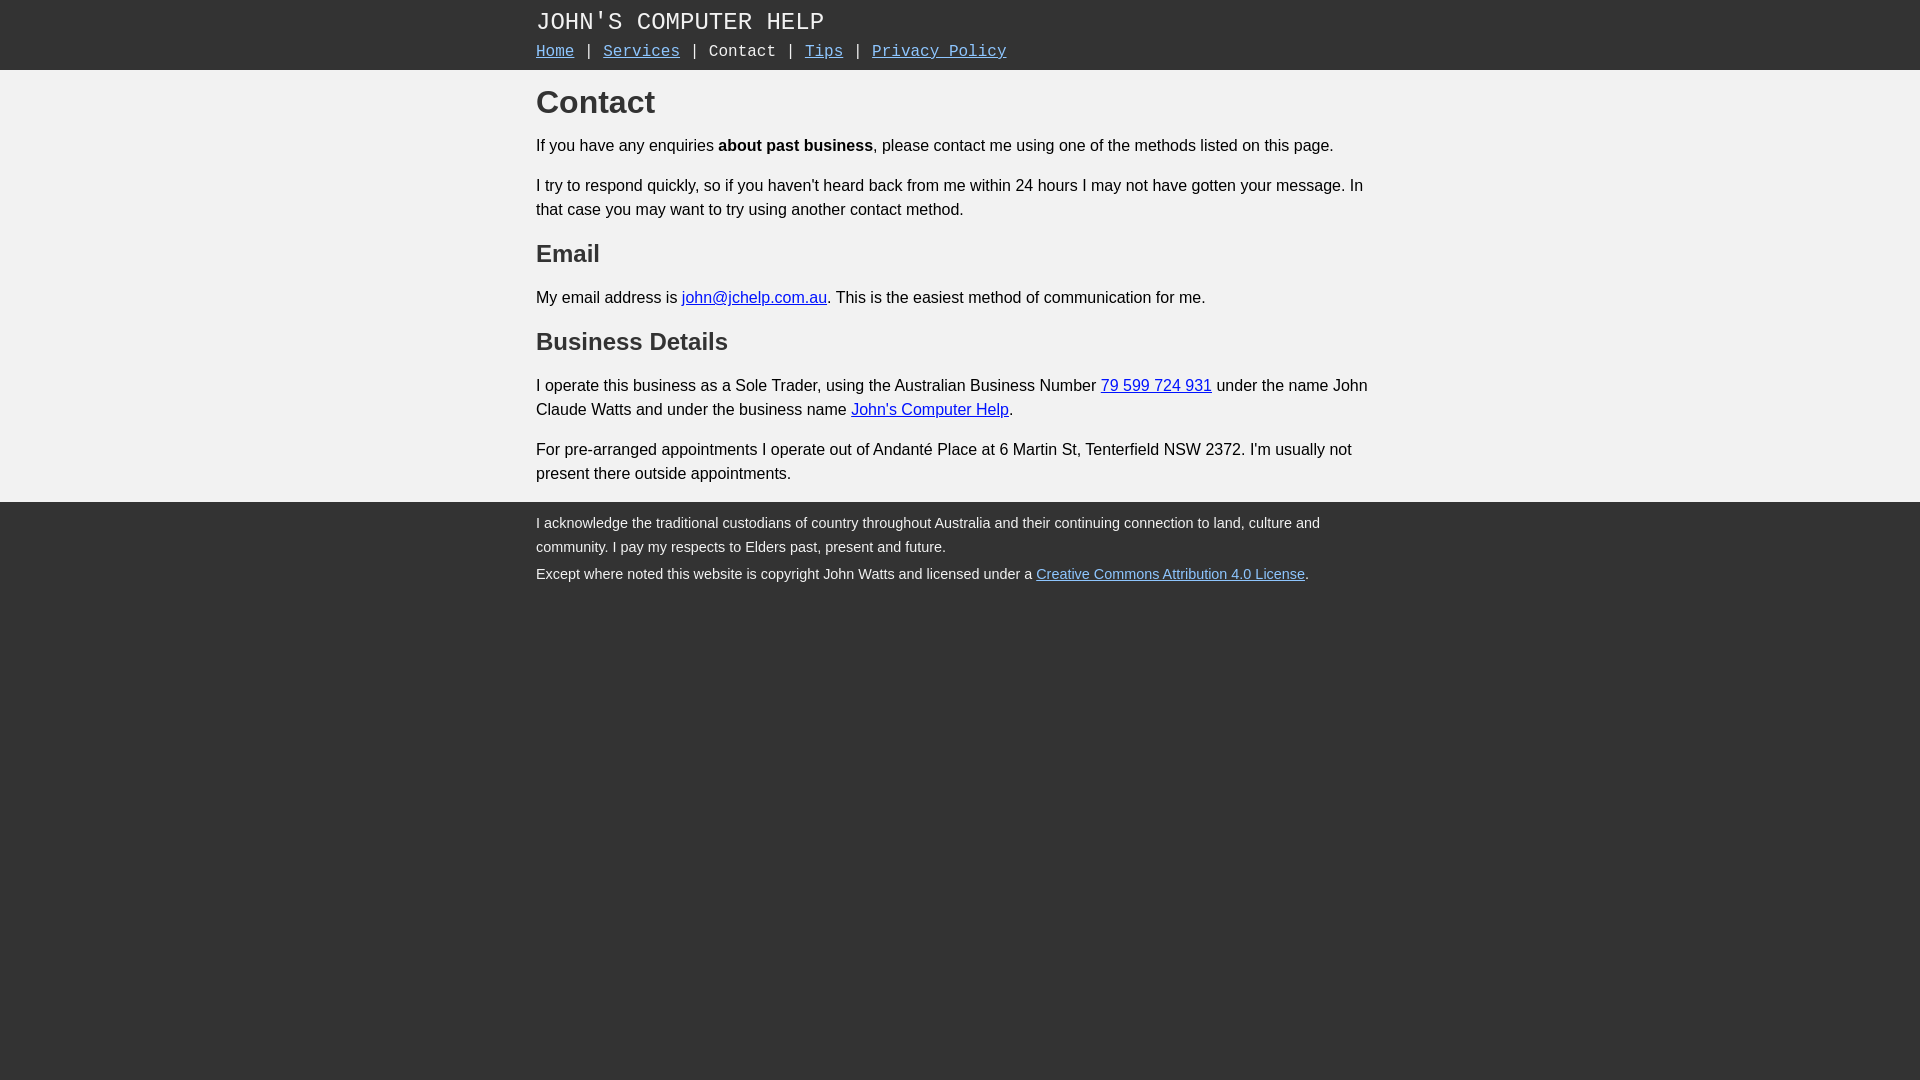 Image resolution: width=1920 pixels, height=1080 pixels. Describe the element at coordinates (754, 298) in the screenshot. I see `john@jchelp.com.au` at that location.